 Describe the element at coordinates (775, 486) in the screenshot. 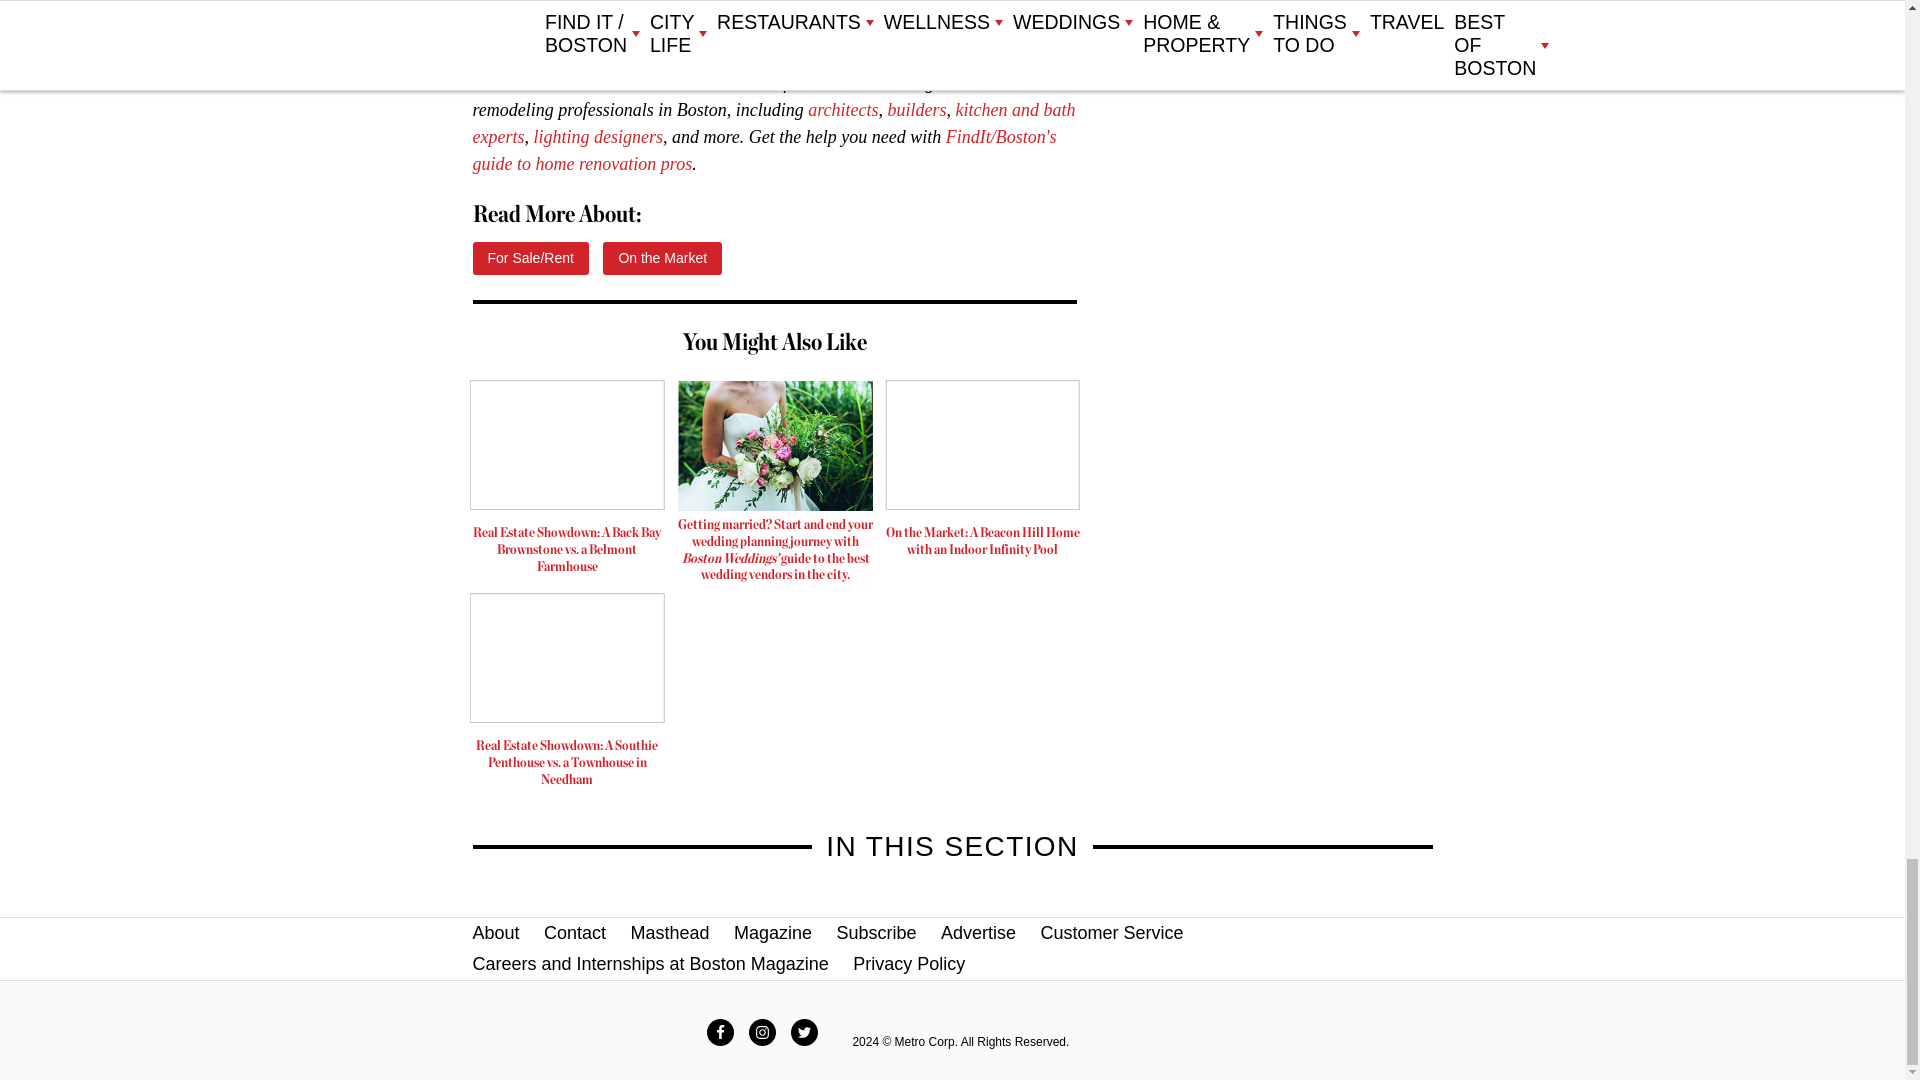

I see `3rd party ad content` at that location.